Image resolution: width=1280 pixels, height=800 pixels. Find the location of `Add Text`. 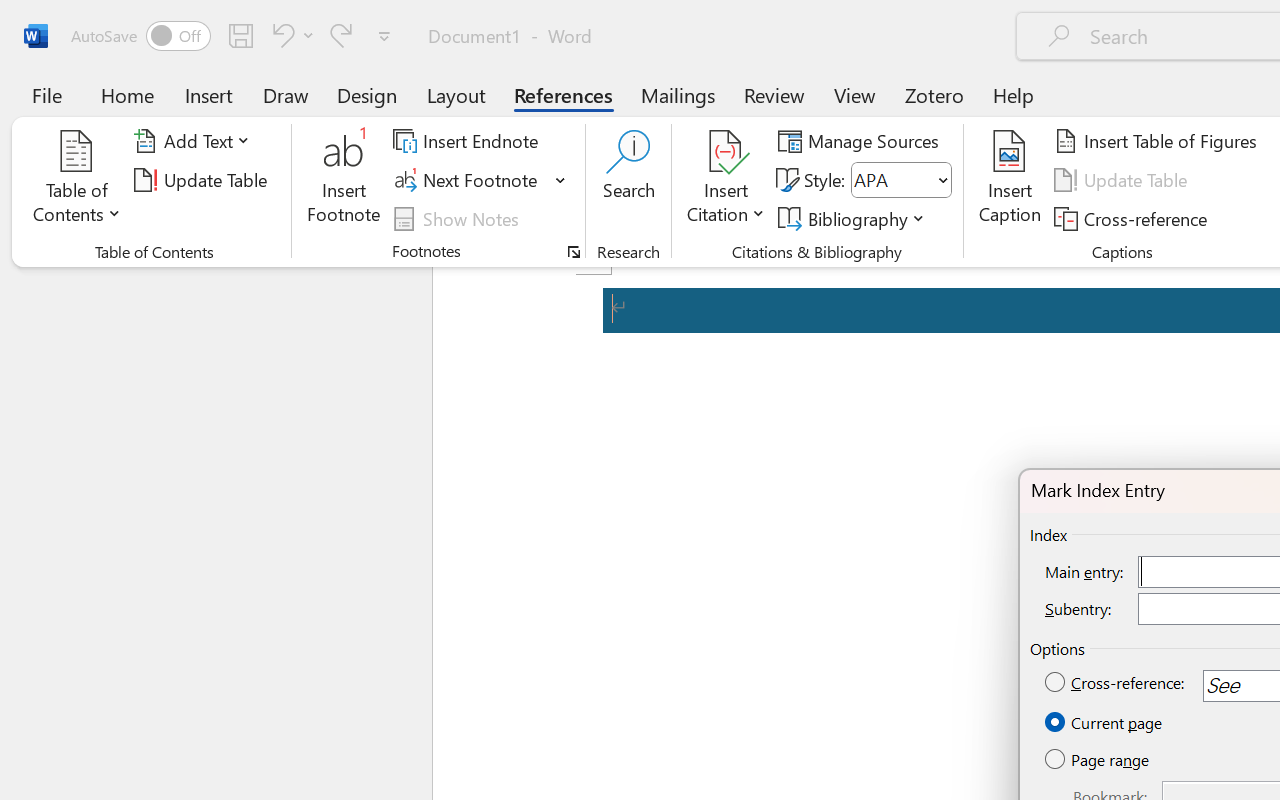

Add Text is located at coordinates (195, 141).